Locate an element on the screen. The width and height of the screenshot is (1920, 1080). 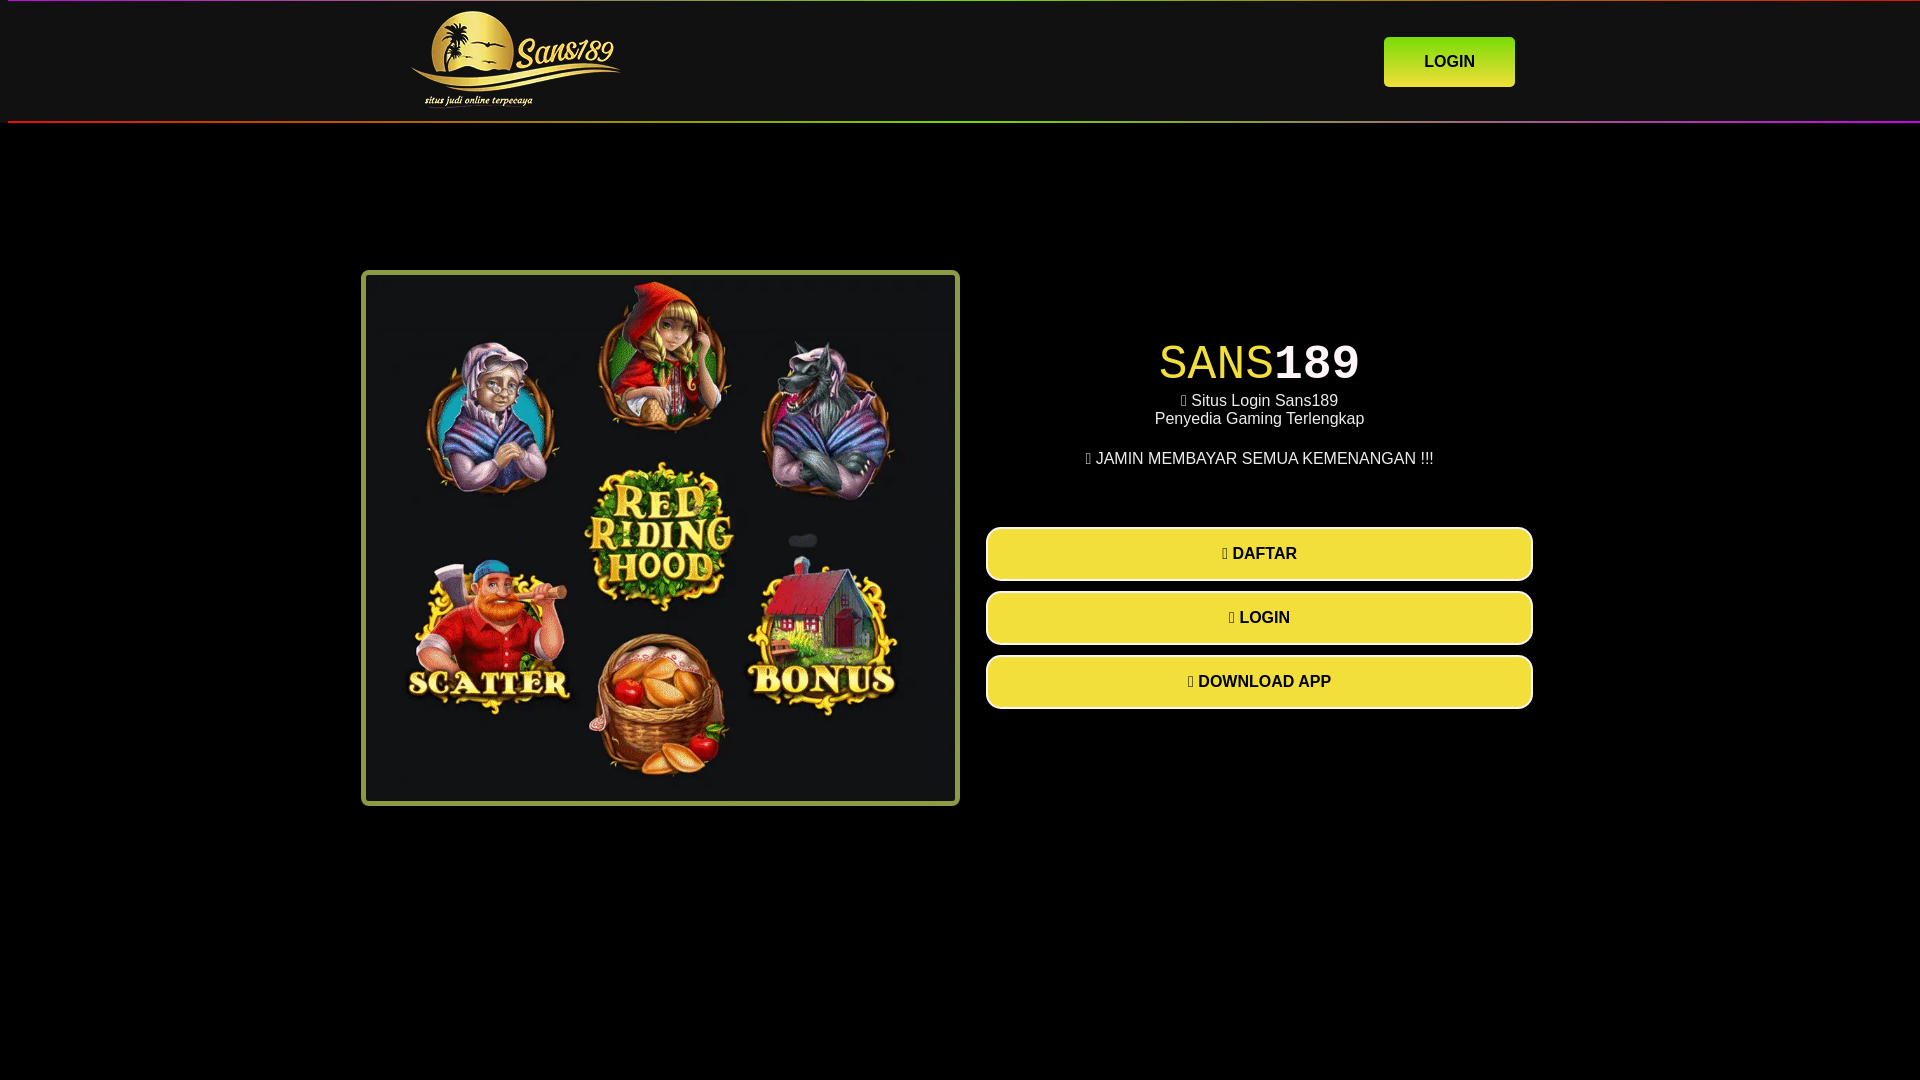
LOGIN is located at coordinates (1259, 617).